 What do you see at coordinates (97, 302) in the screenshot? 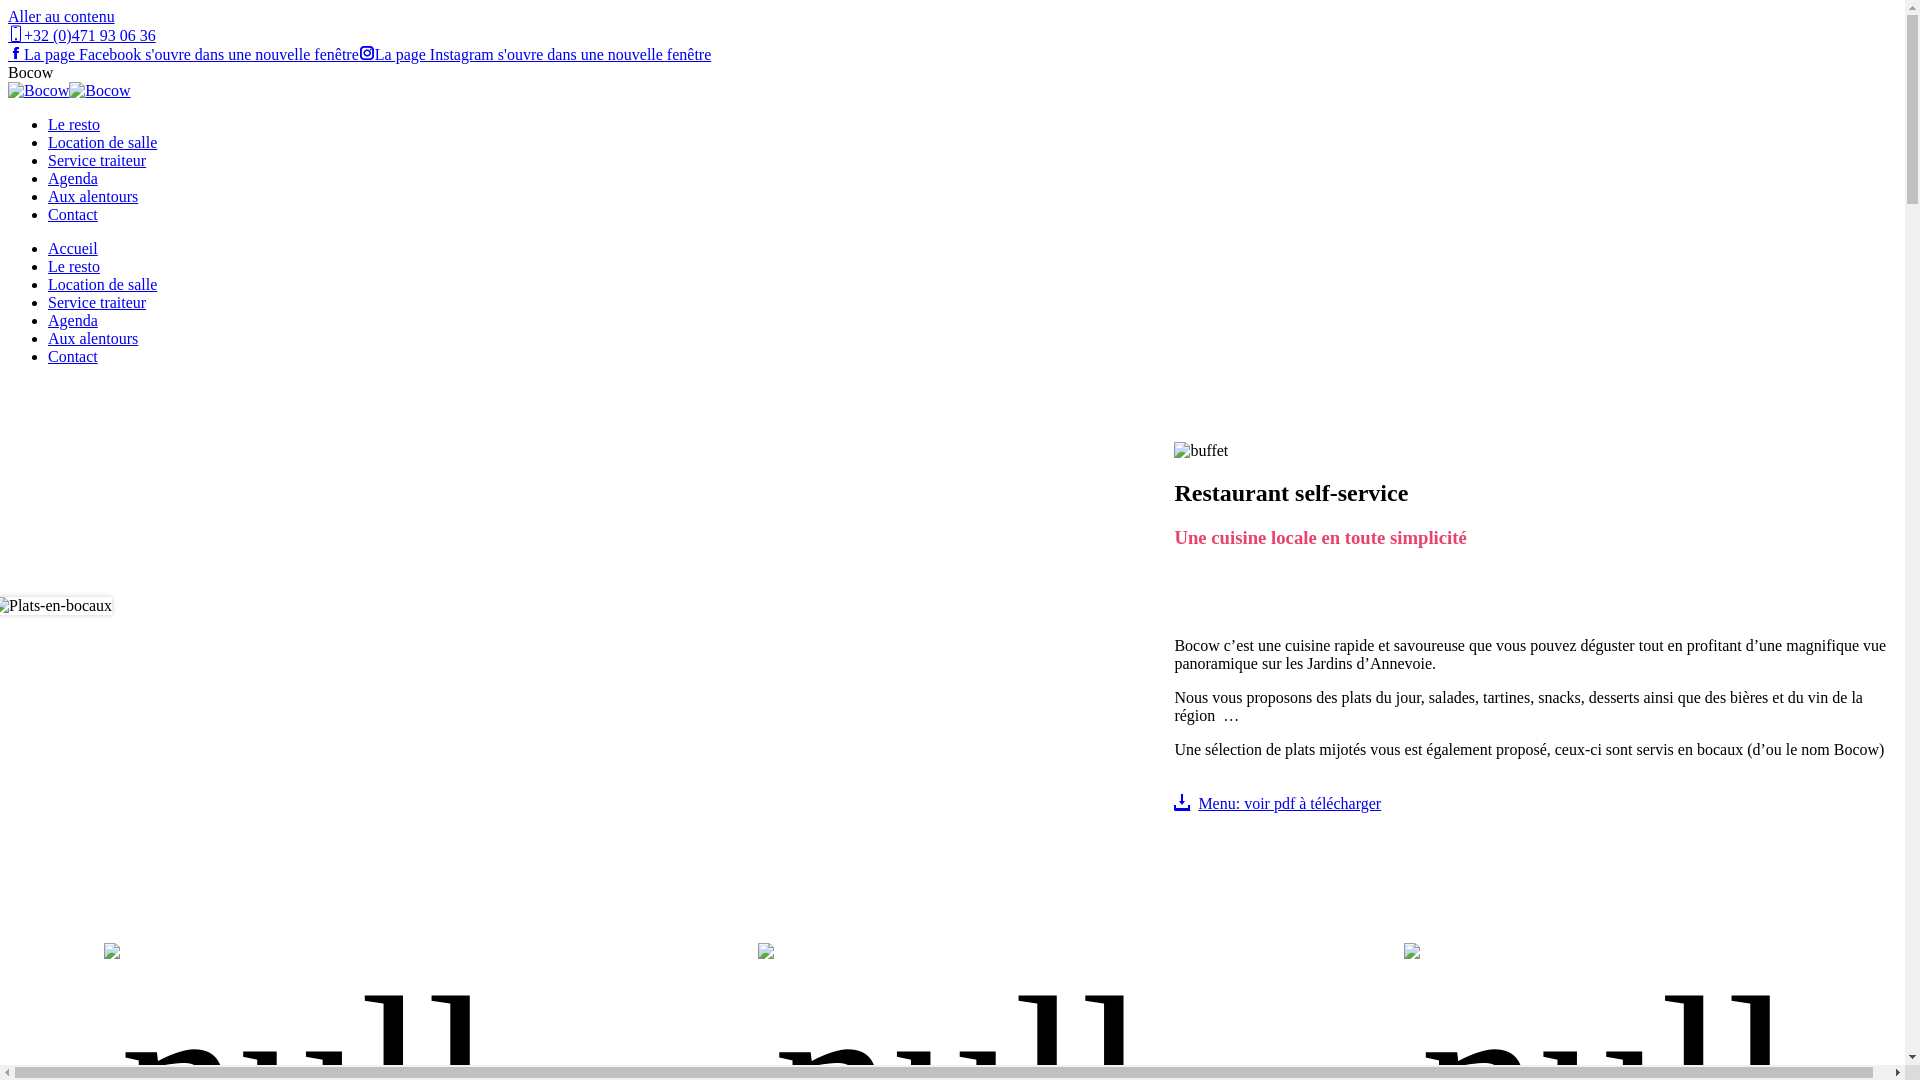
I see `Service traiteur` at bounding box center [97, 302].